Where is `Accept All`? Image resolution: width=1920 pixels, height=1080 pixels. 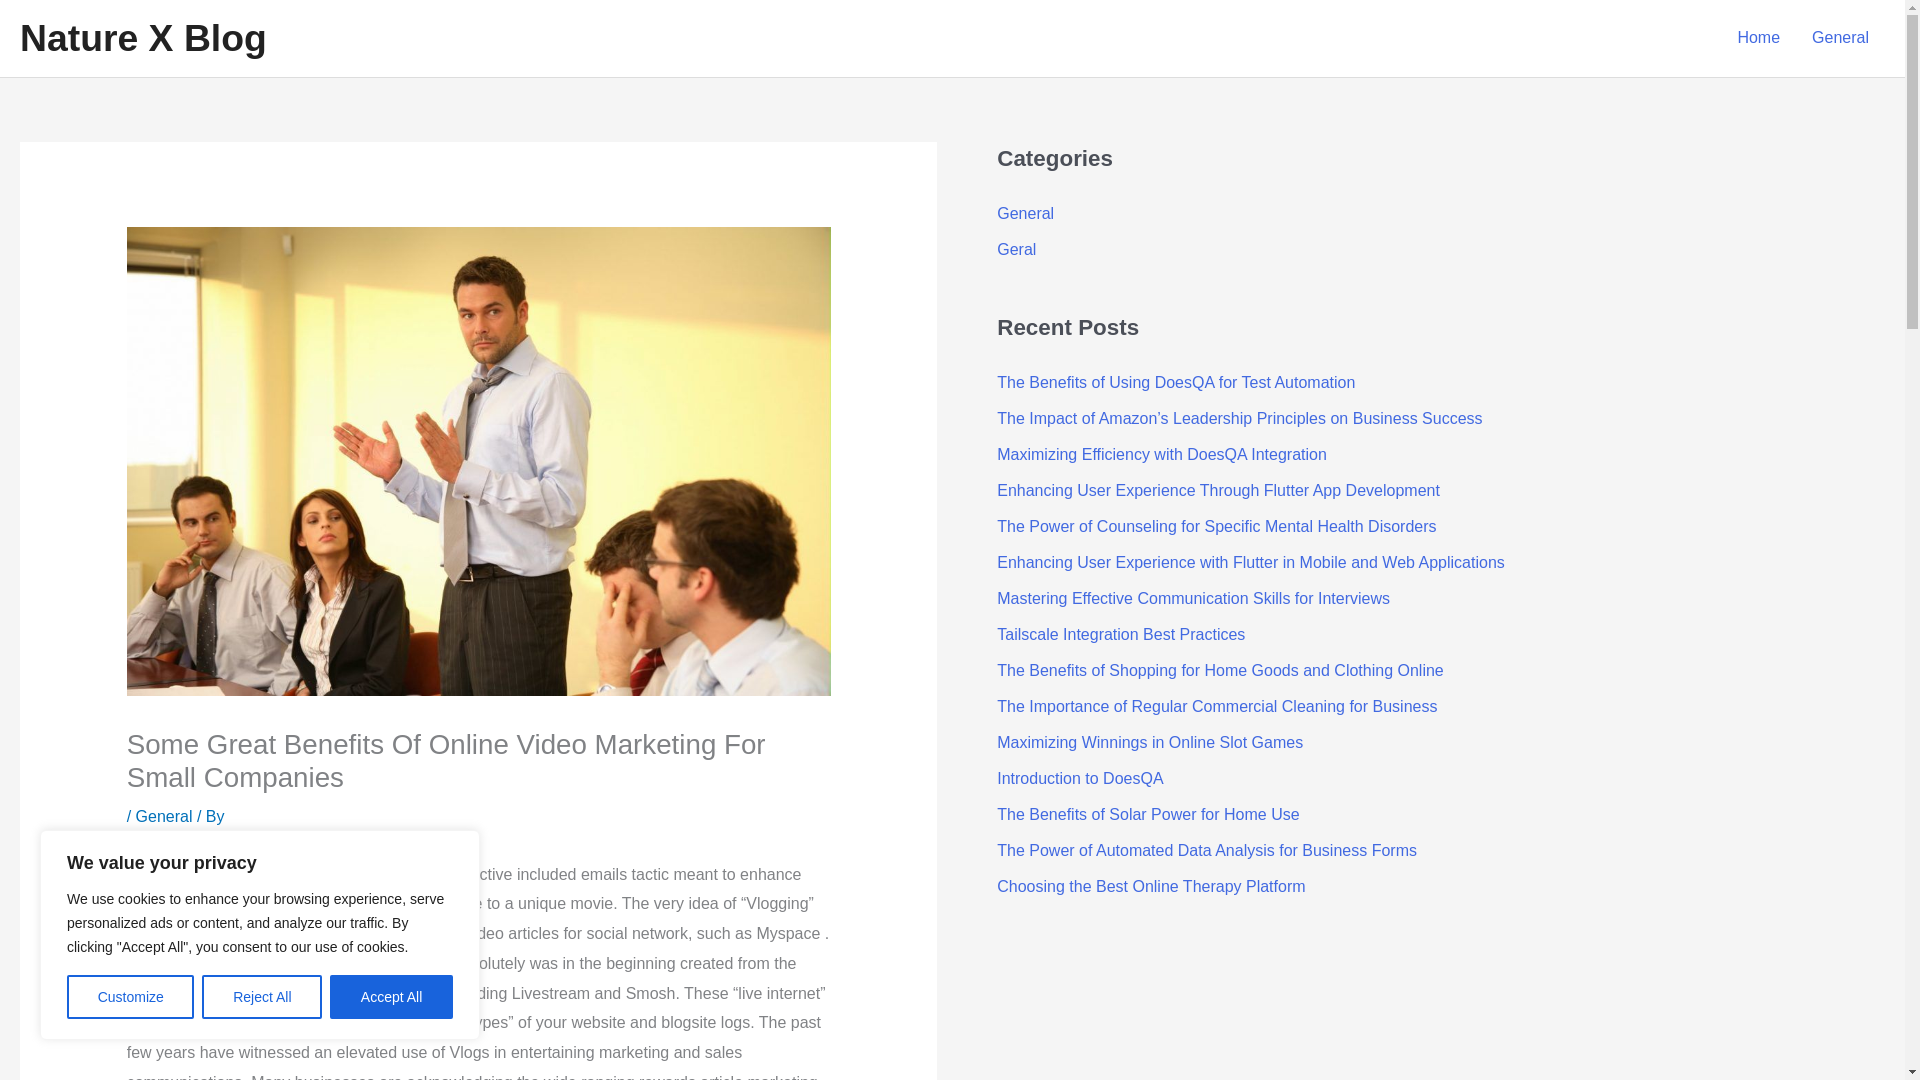
Accept All is located at coordinates (392, 997).